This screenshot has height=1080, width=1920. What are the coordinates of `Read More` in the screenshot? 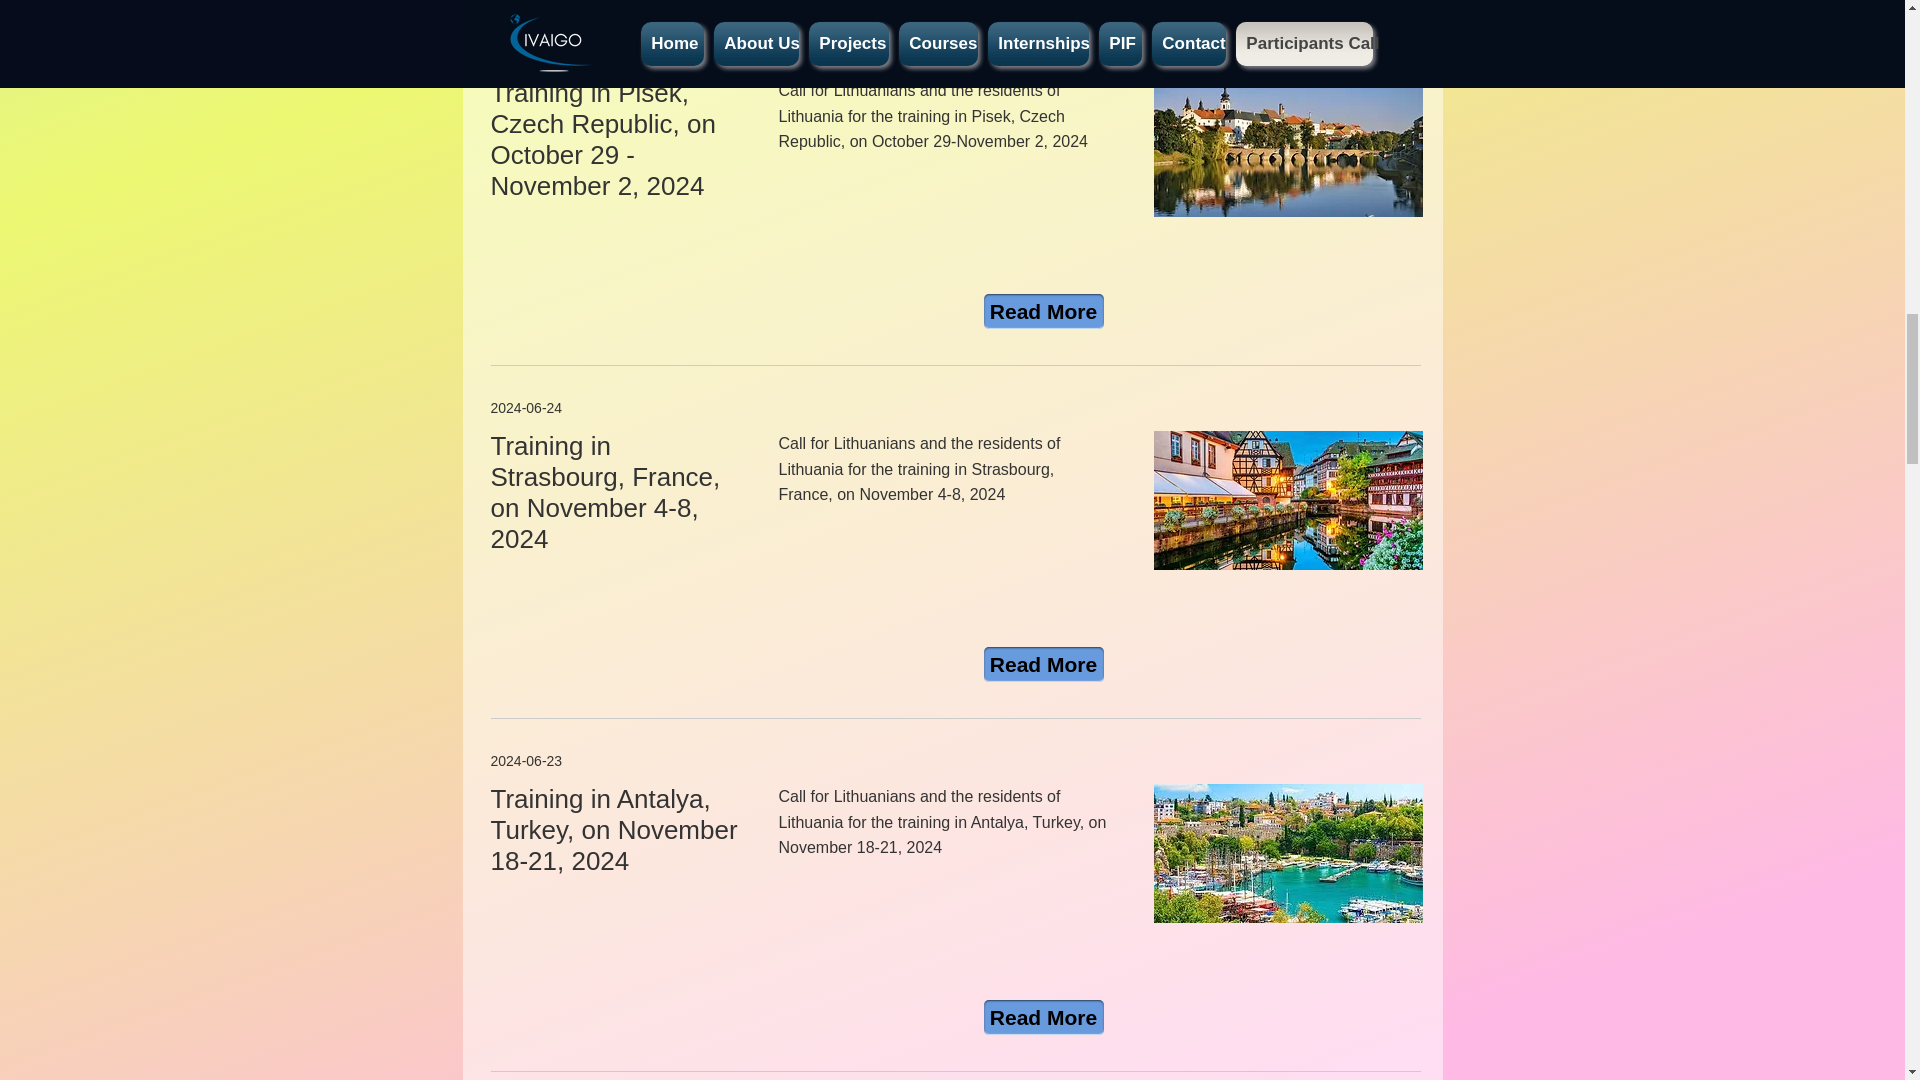 It's located at (1044, 311).